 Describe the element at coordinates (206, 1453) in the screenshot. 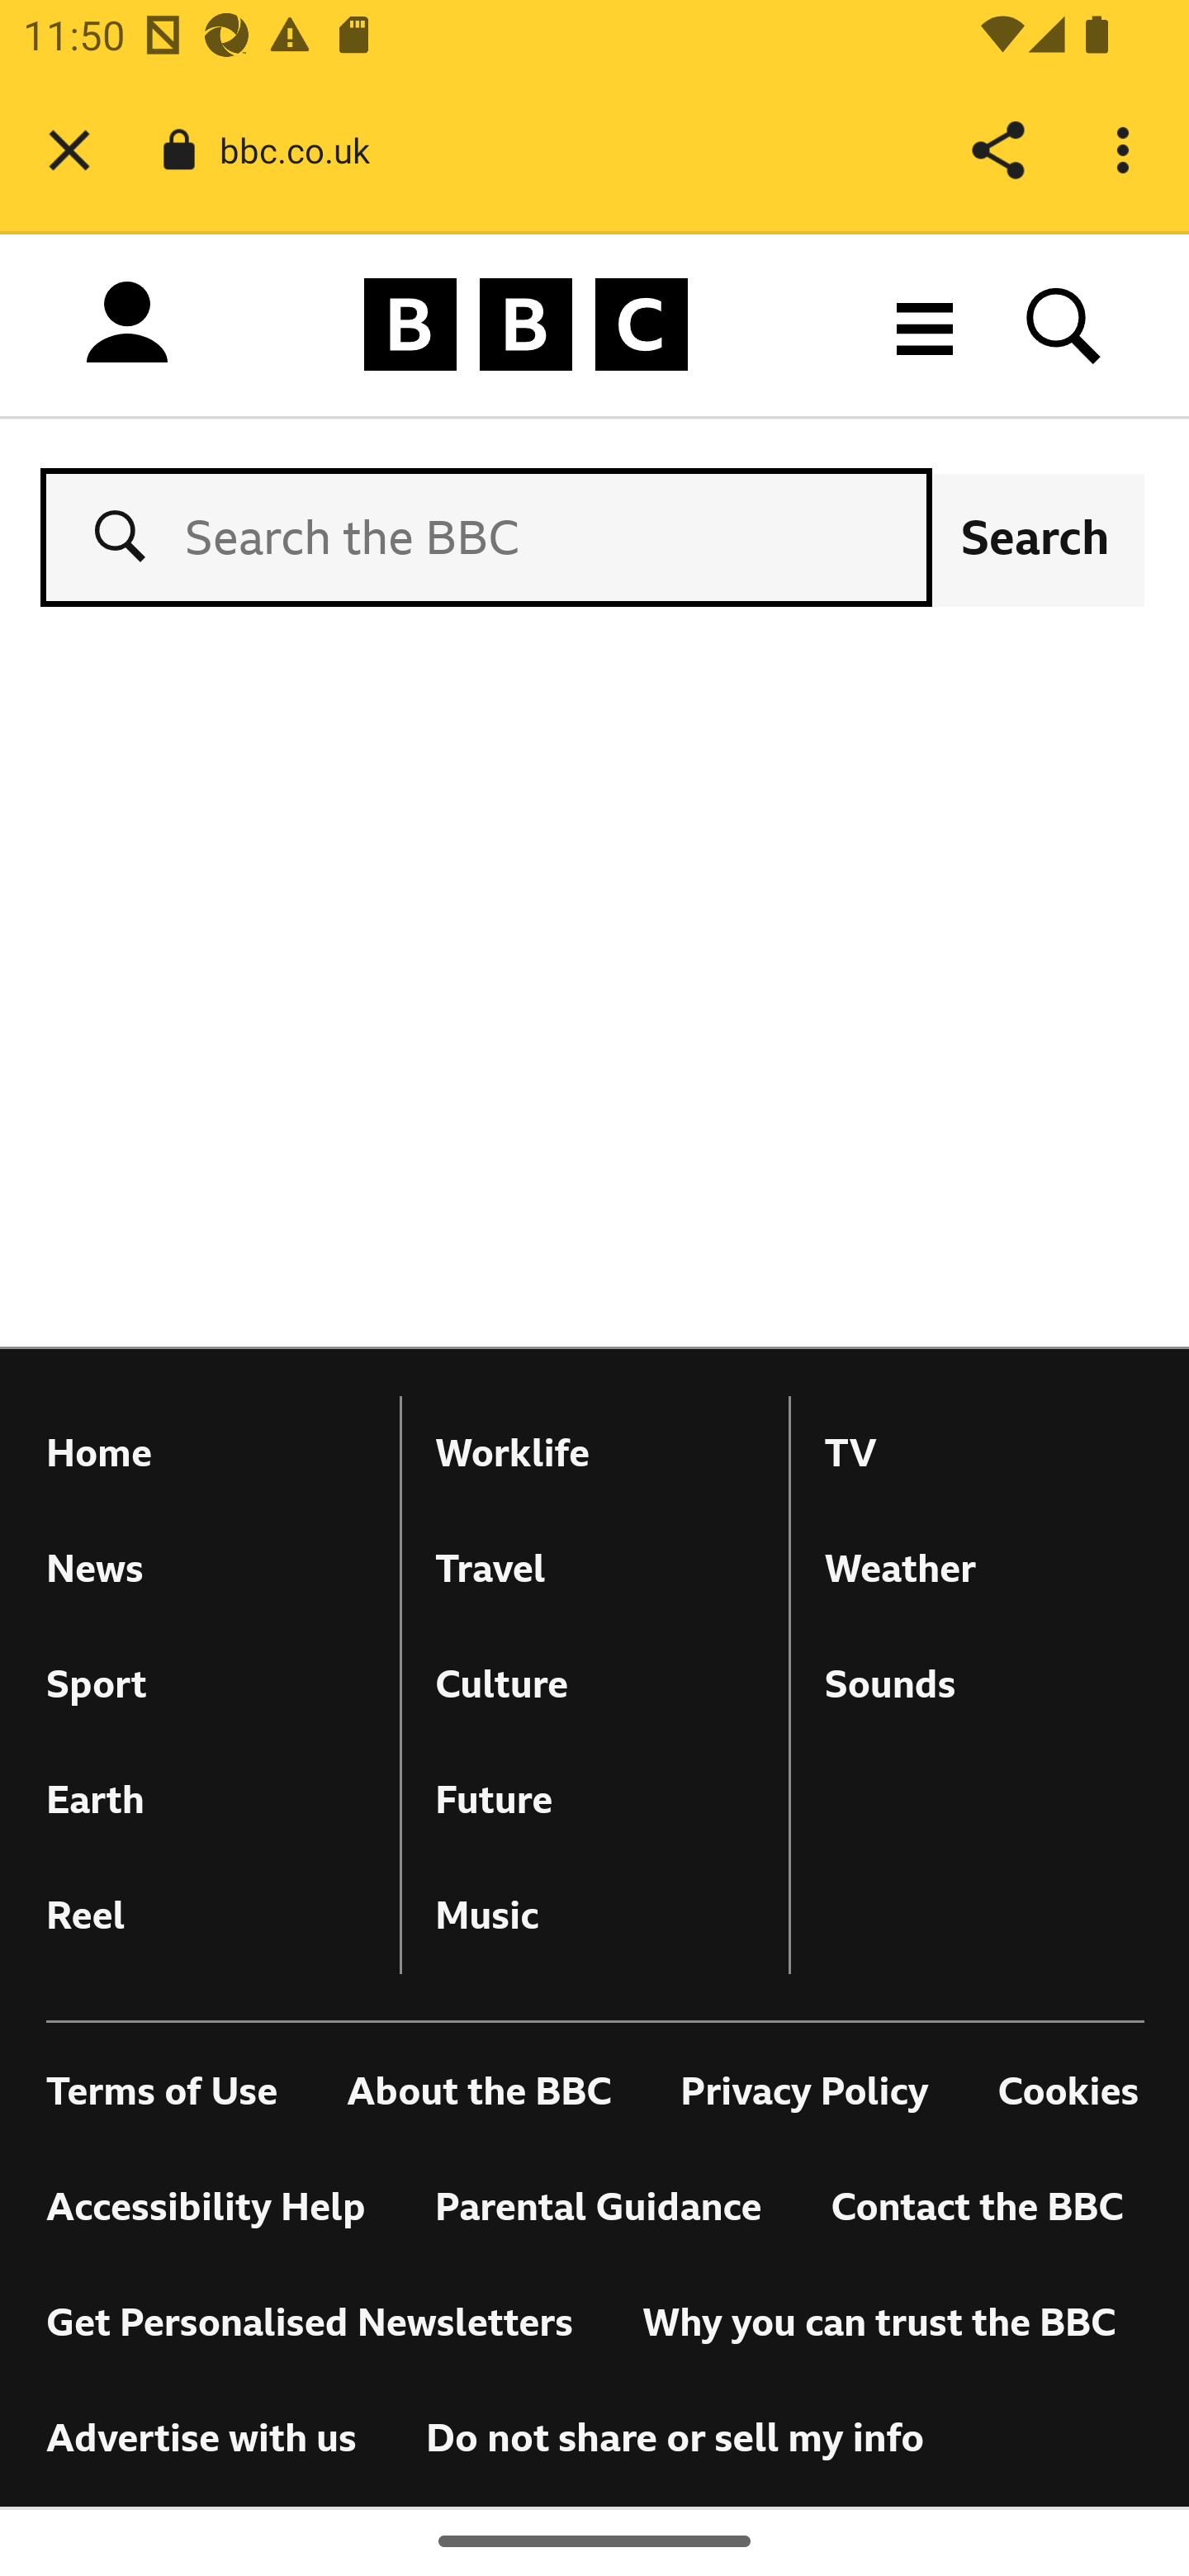

I see `Home` at that location.